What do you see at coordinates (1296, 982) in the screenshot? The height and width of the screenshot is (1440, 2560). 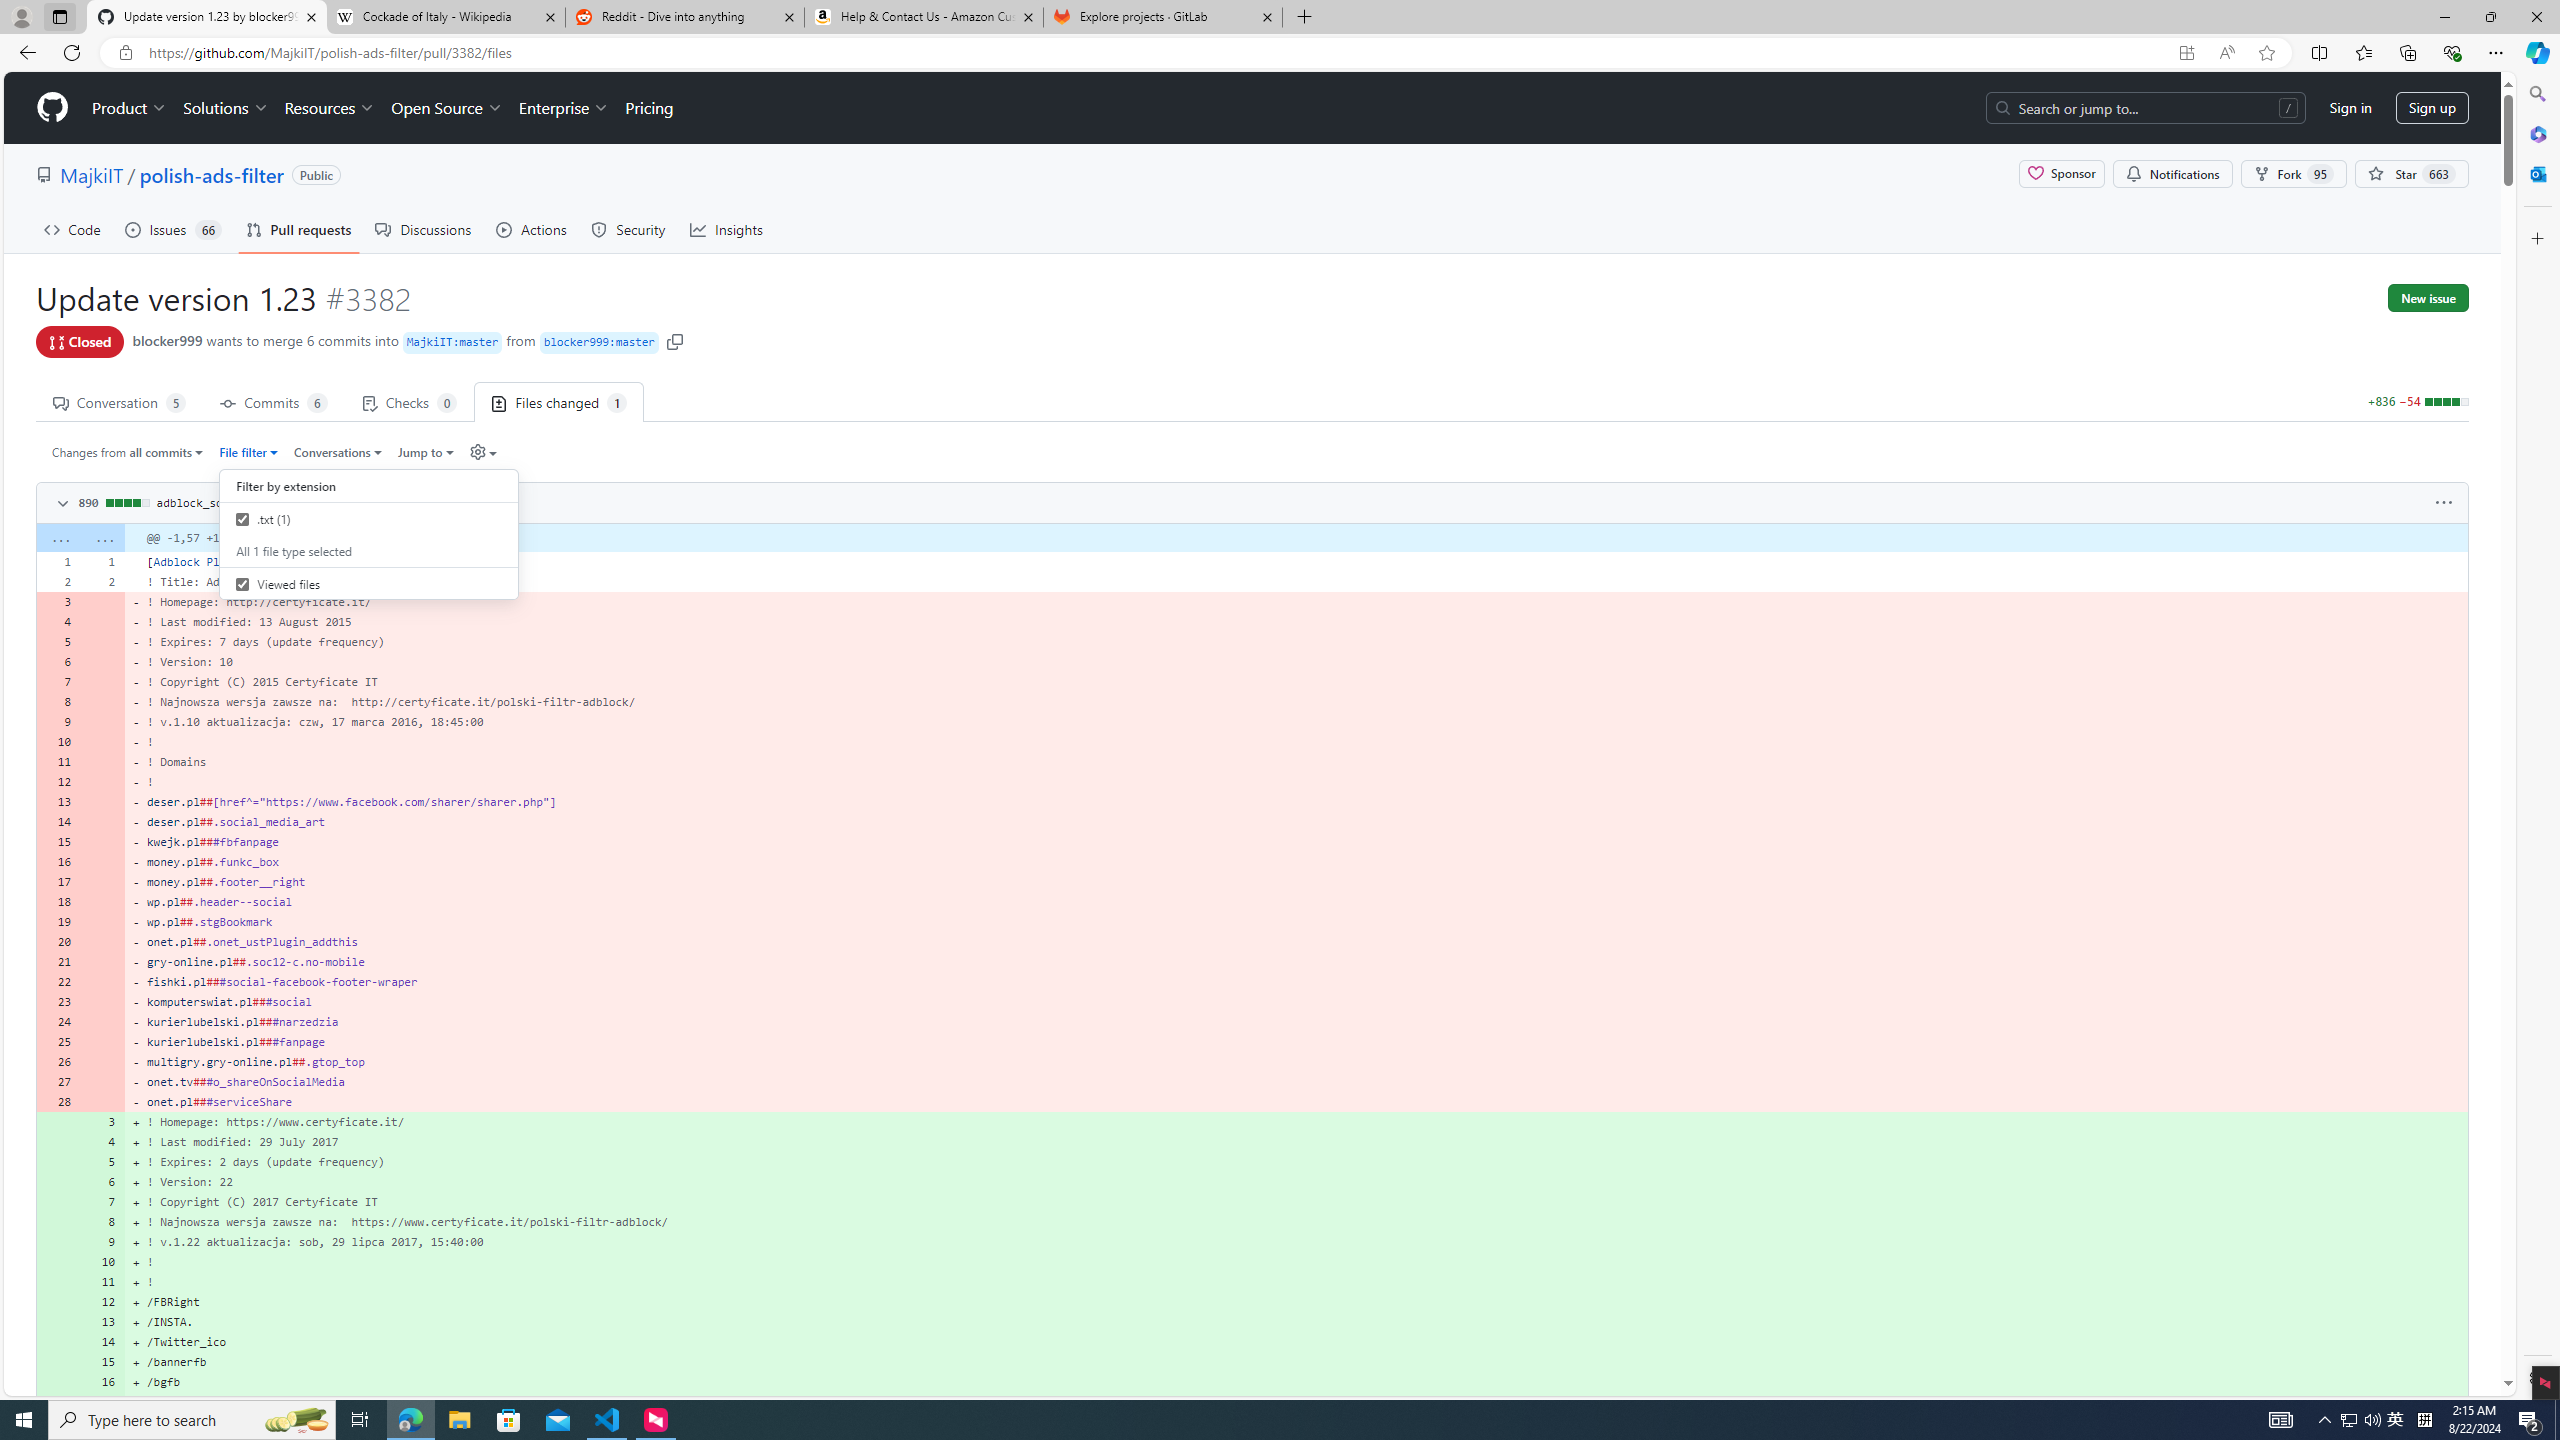 I see `- fishki.pl###social-facebook-footer-wraper` at bounding box center [1296, 982].